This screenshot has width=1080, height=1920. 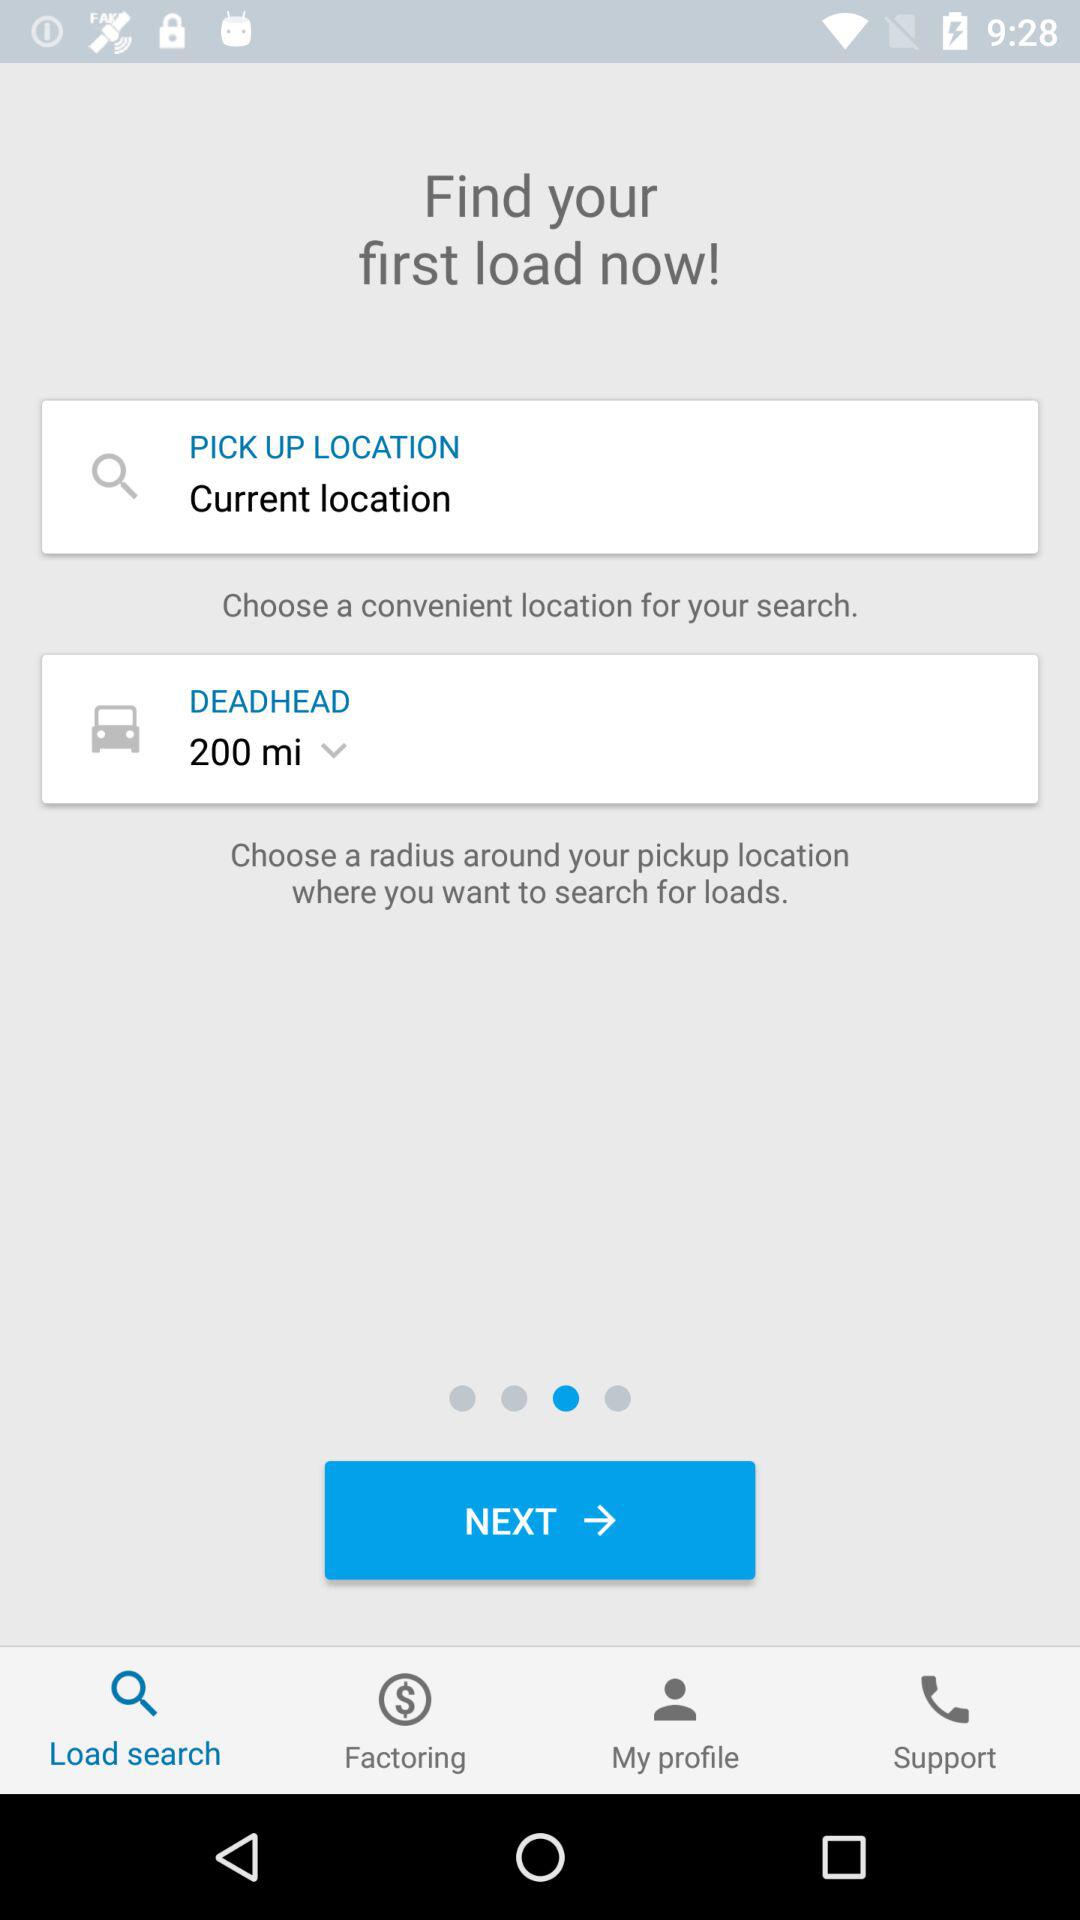 I want to click on press the next, so click(x=540, y=1520).